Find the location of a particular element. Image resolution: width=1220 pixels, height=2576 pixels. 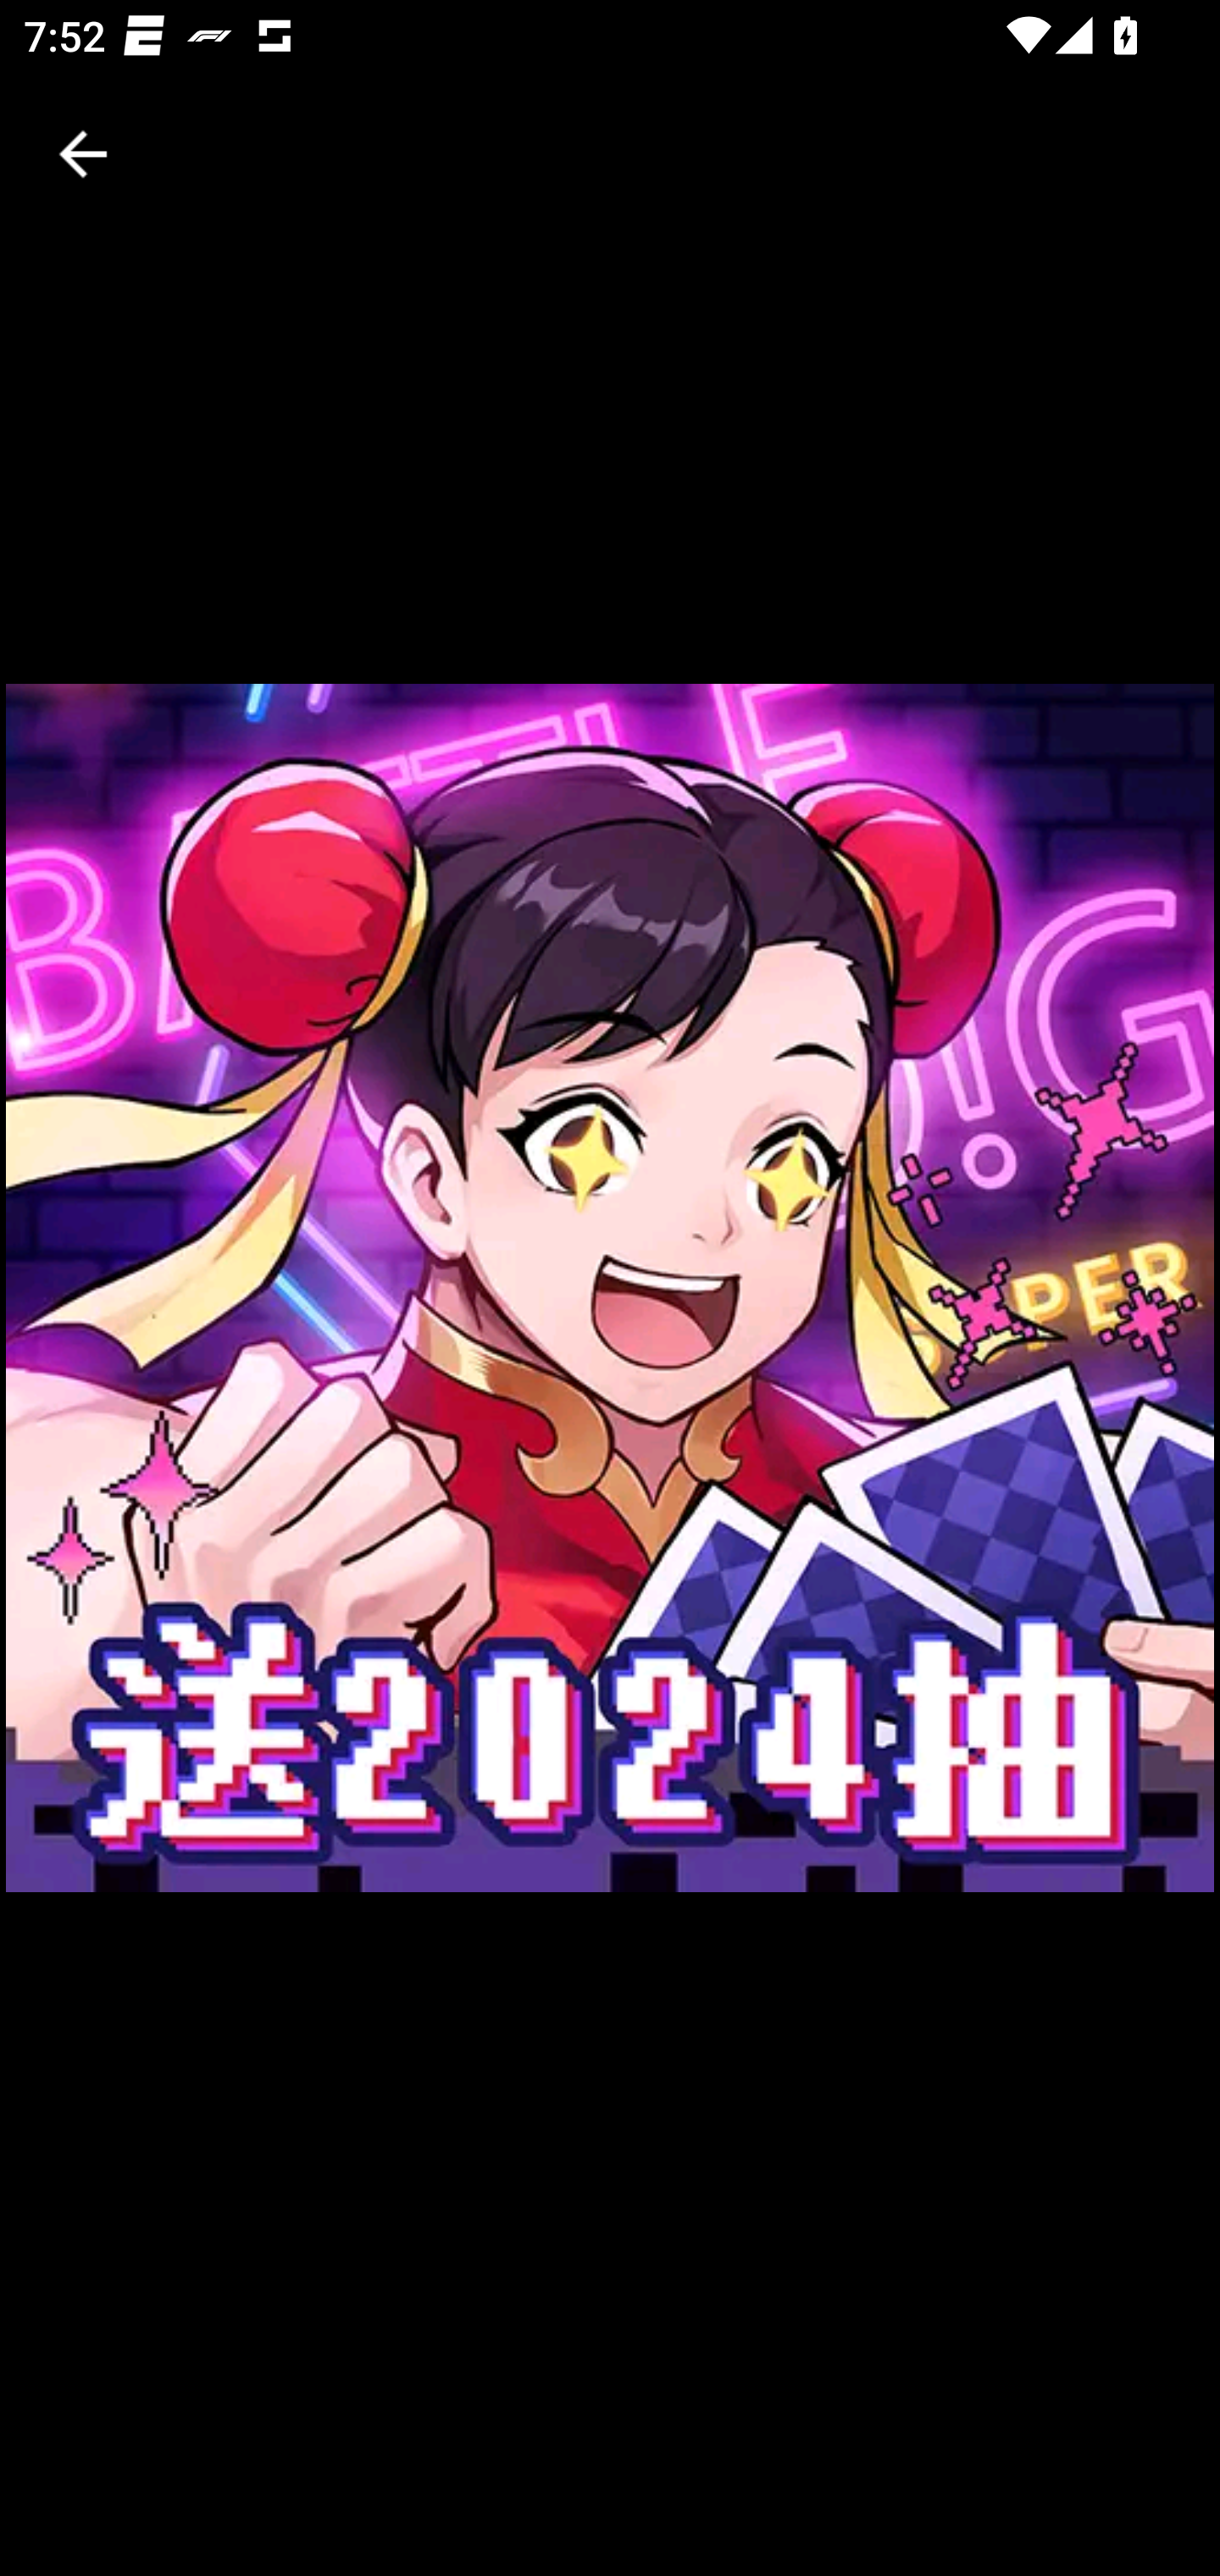

Back is located at coordinates (83, 154).